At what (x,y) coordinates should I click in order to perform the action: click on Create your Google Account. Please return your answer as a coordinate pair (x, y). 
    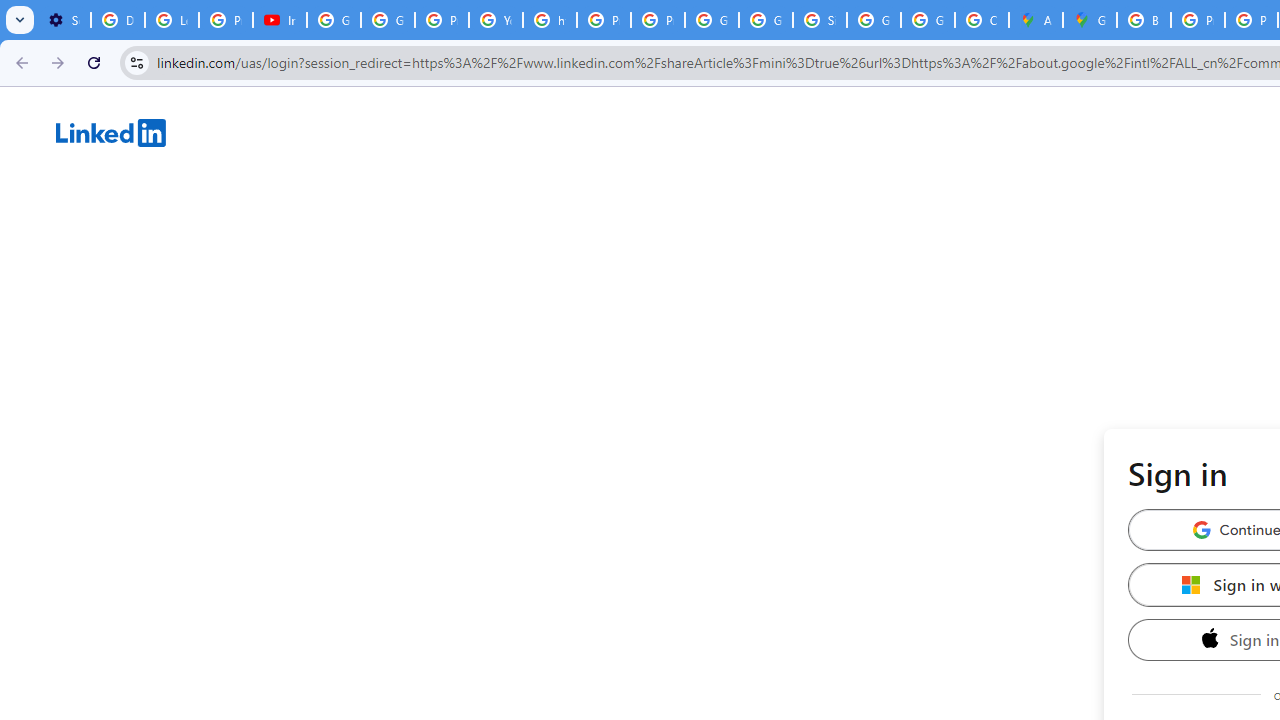
    Looking at the image, I should click on (981, 20).